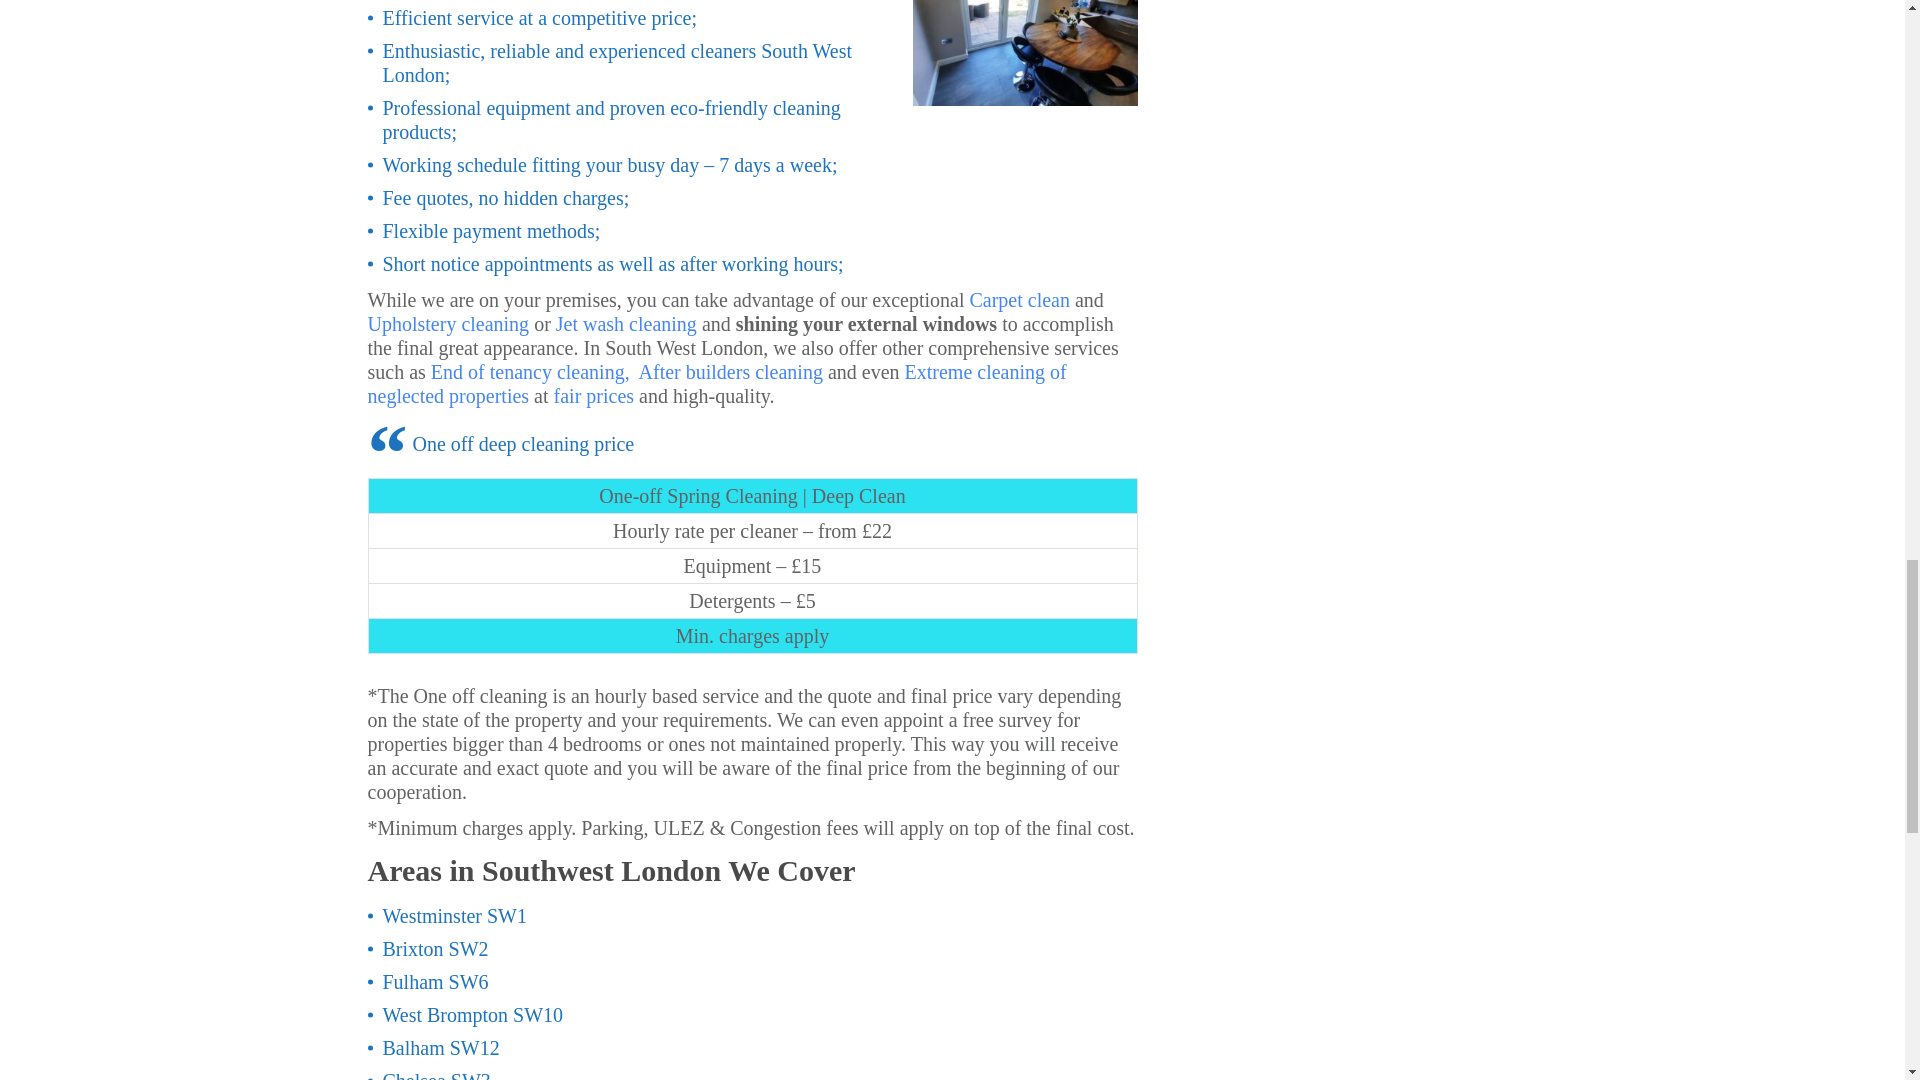 This screenshot has width=1920, height=1080. Describe the element at coordinates (731, 370) in the screenshot. I see `After builders cleaning` at that location.